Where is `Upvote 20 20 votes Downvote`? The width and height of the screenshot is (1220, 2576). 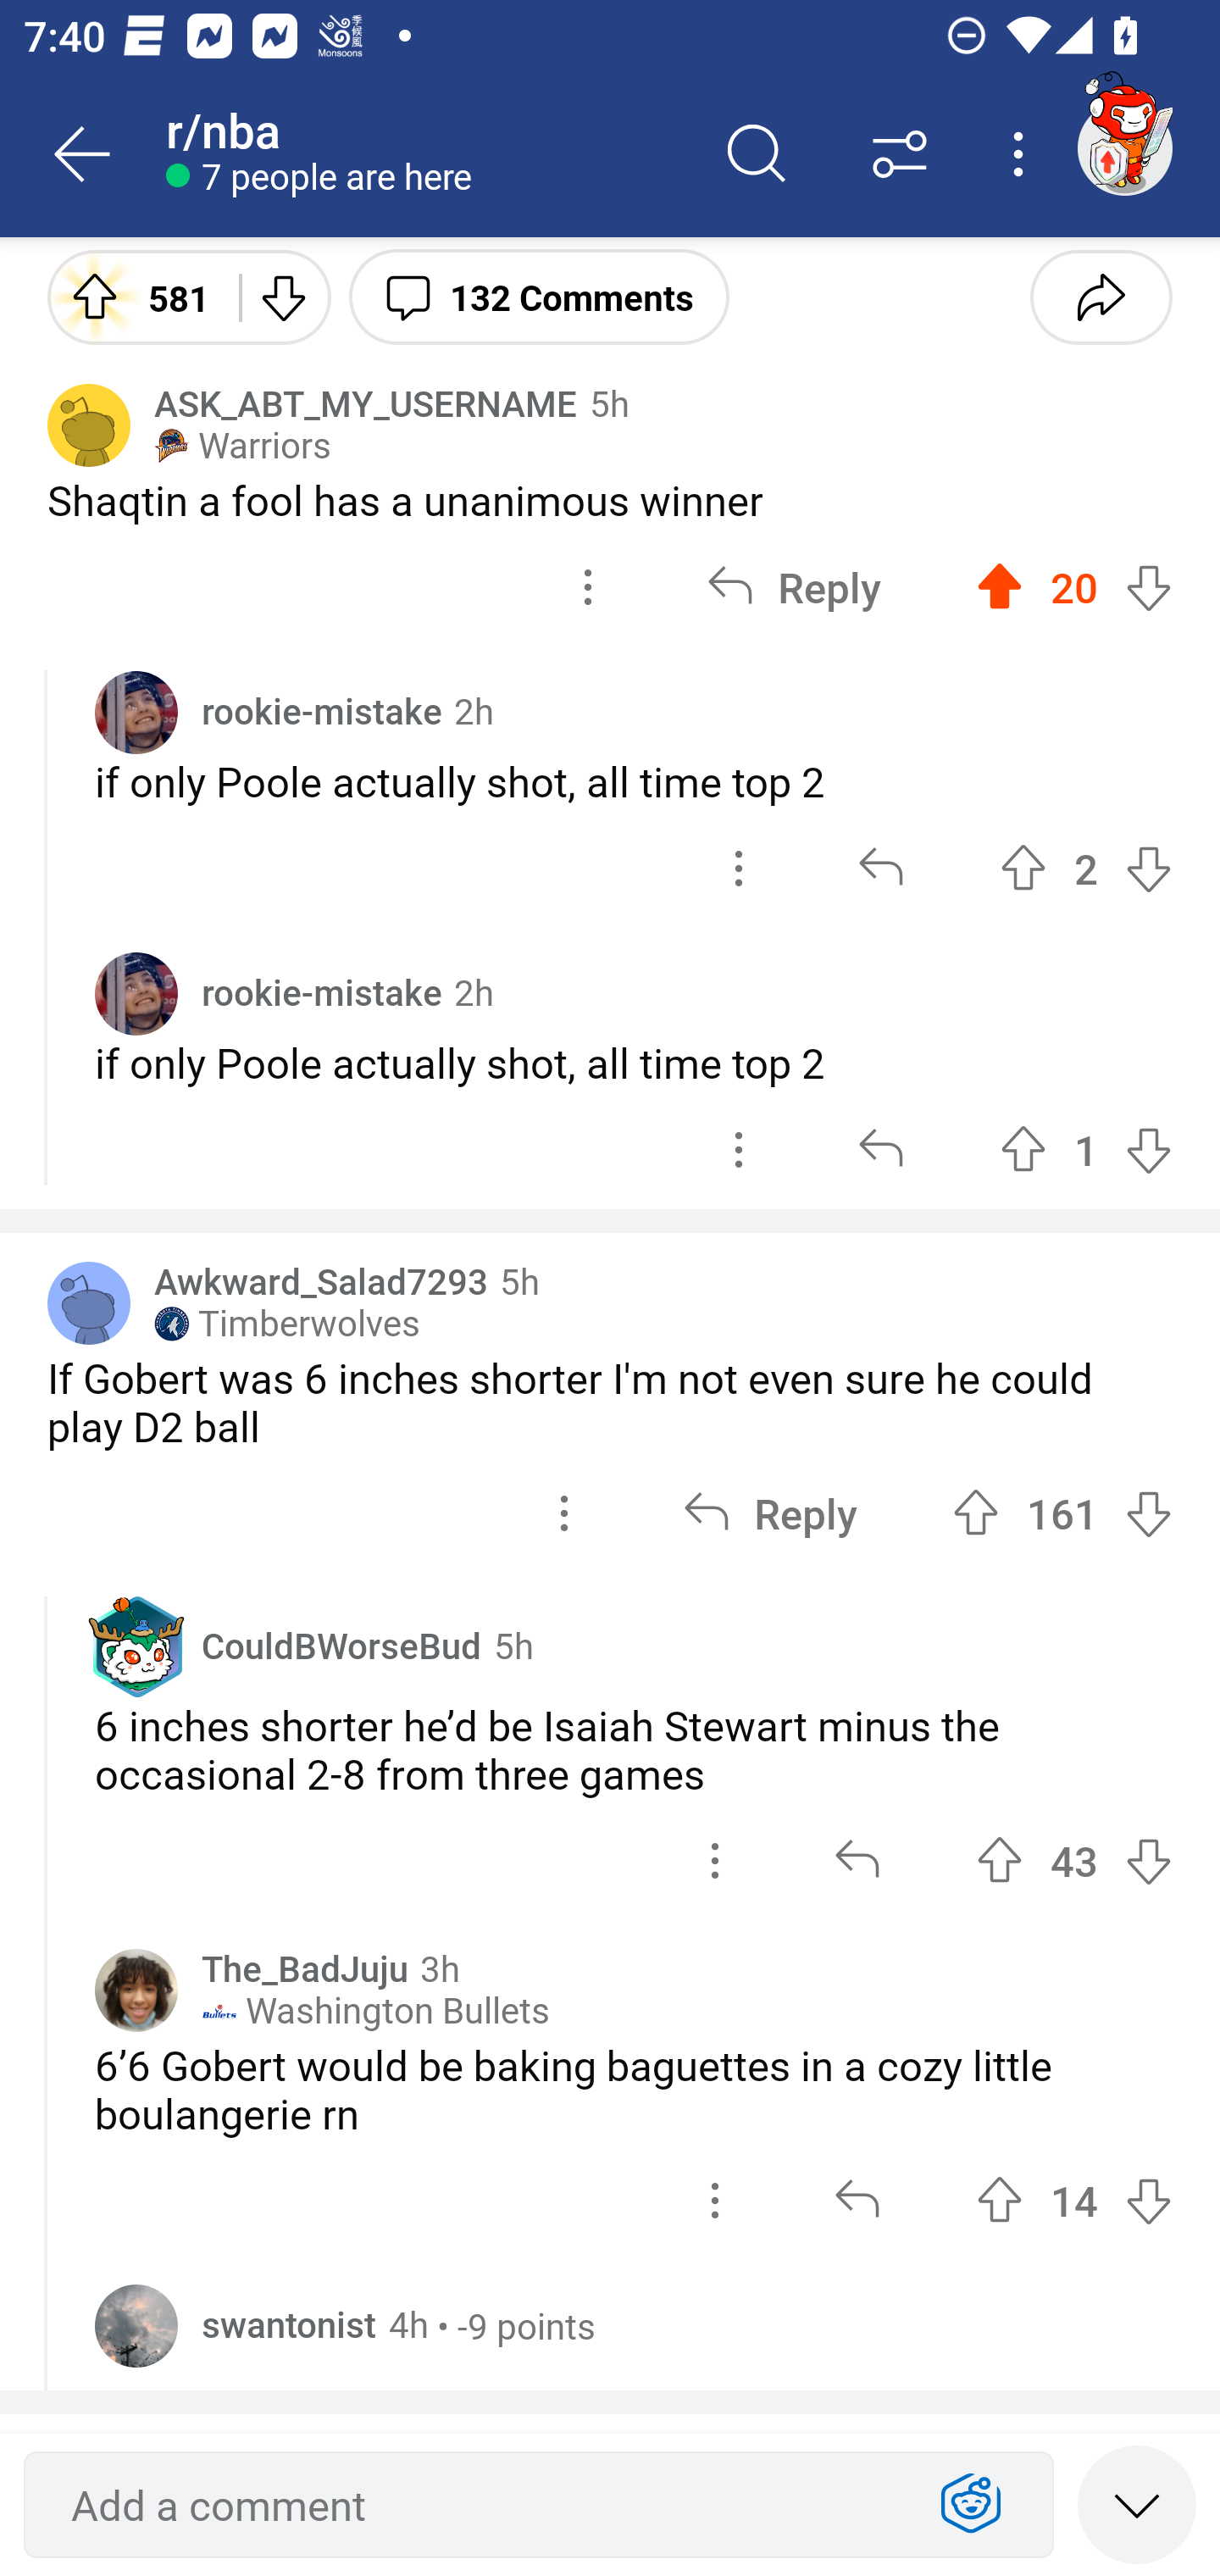
Upvote 20 20 votes Downvote is located at coordinates (1074, 587).